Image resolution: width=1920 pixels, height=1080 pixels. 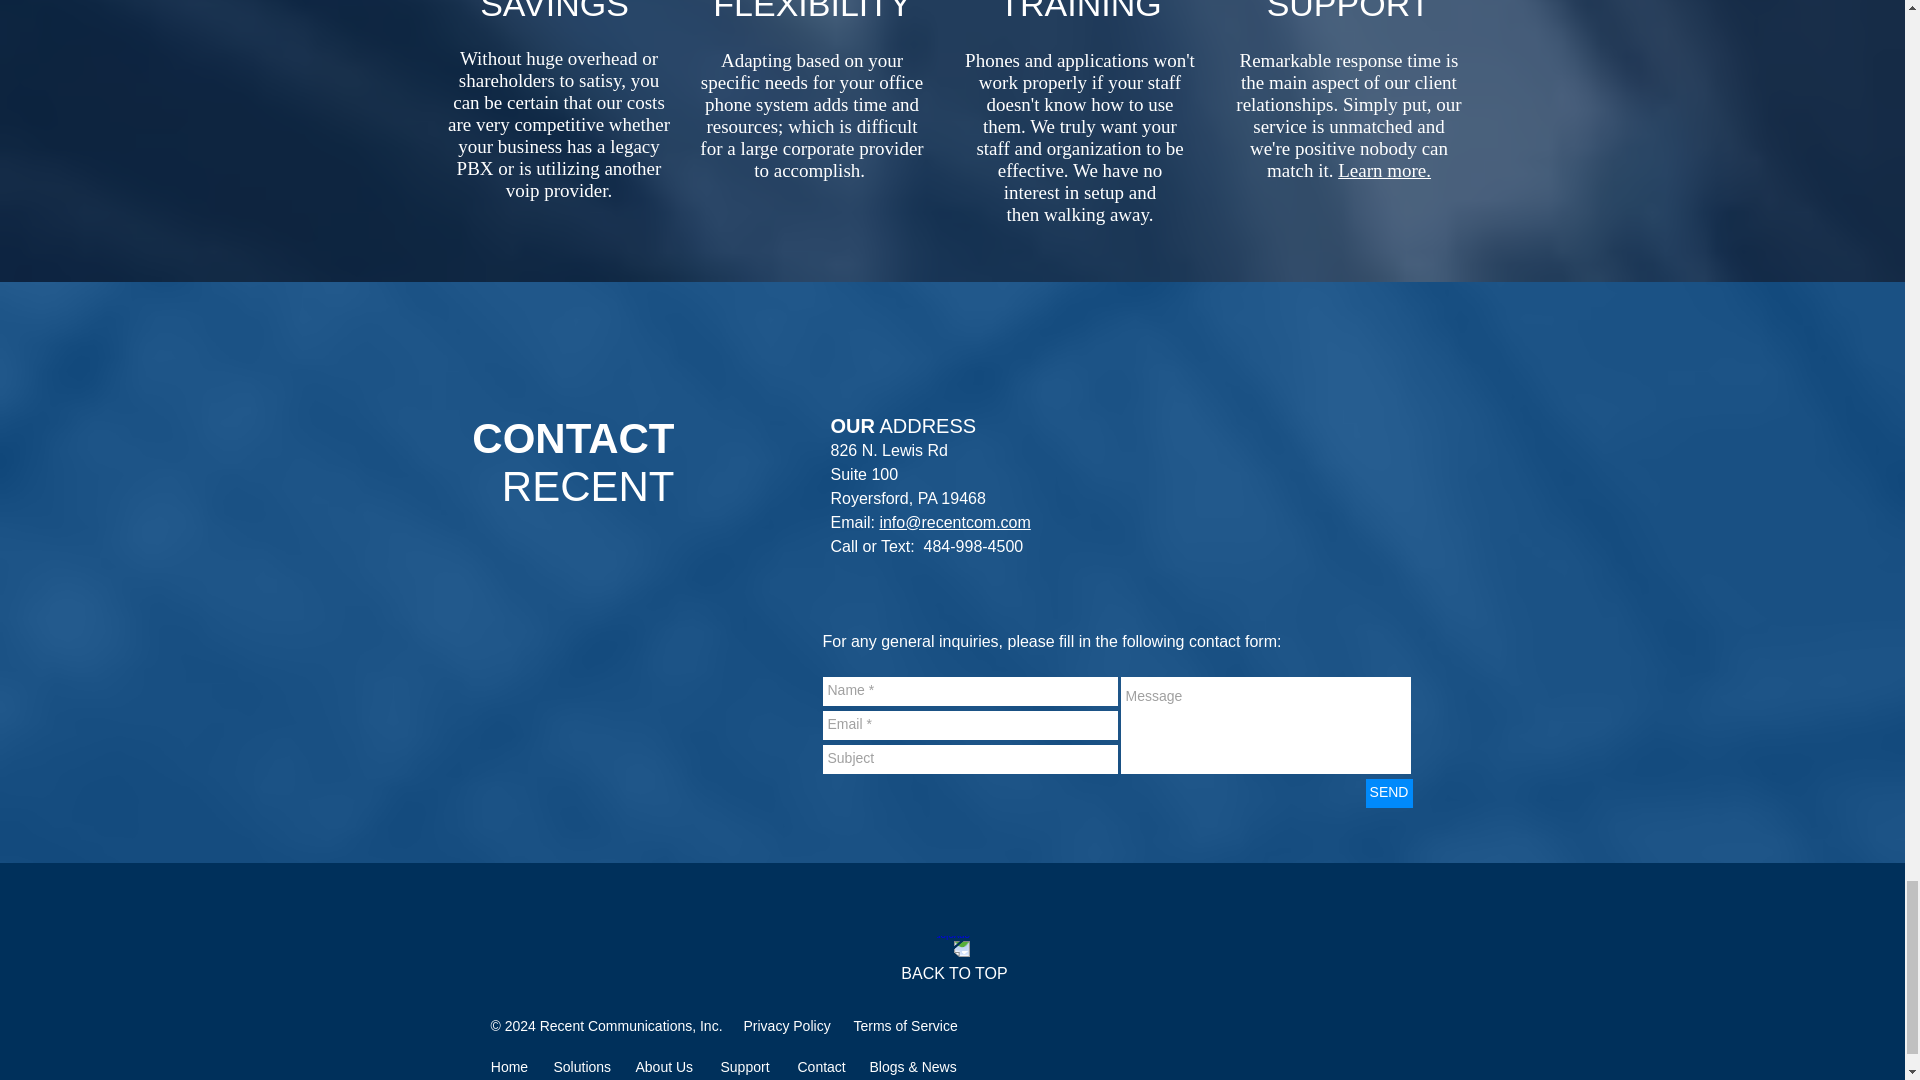 I want to click on Terms of Service, so click(x=906, y=1026).